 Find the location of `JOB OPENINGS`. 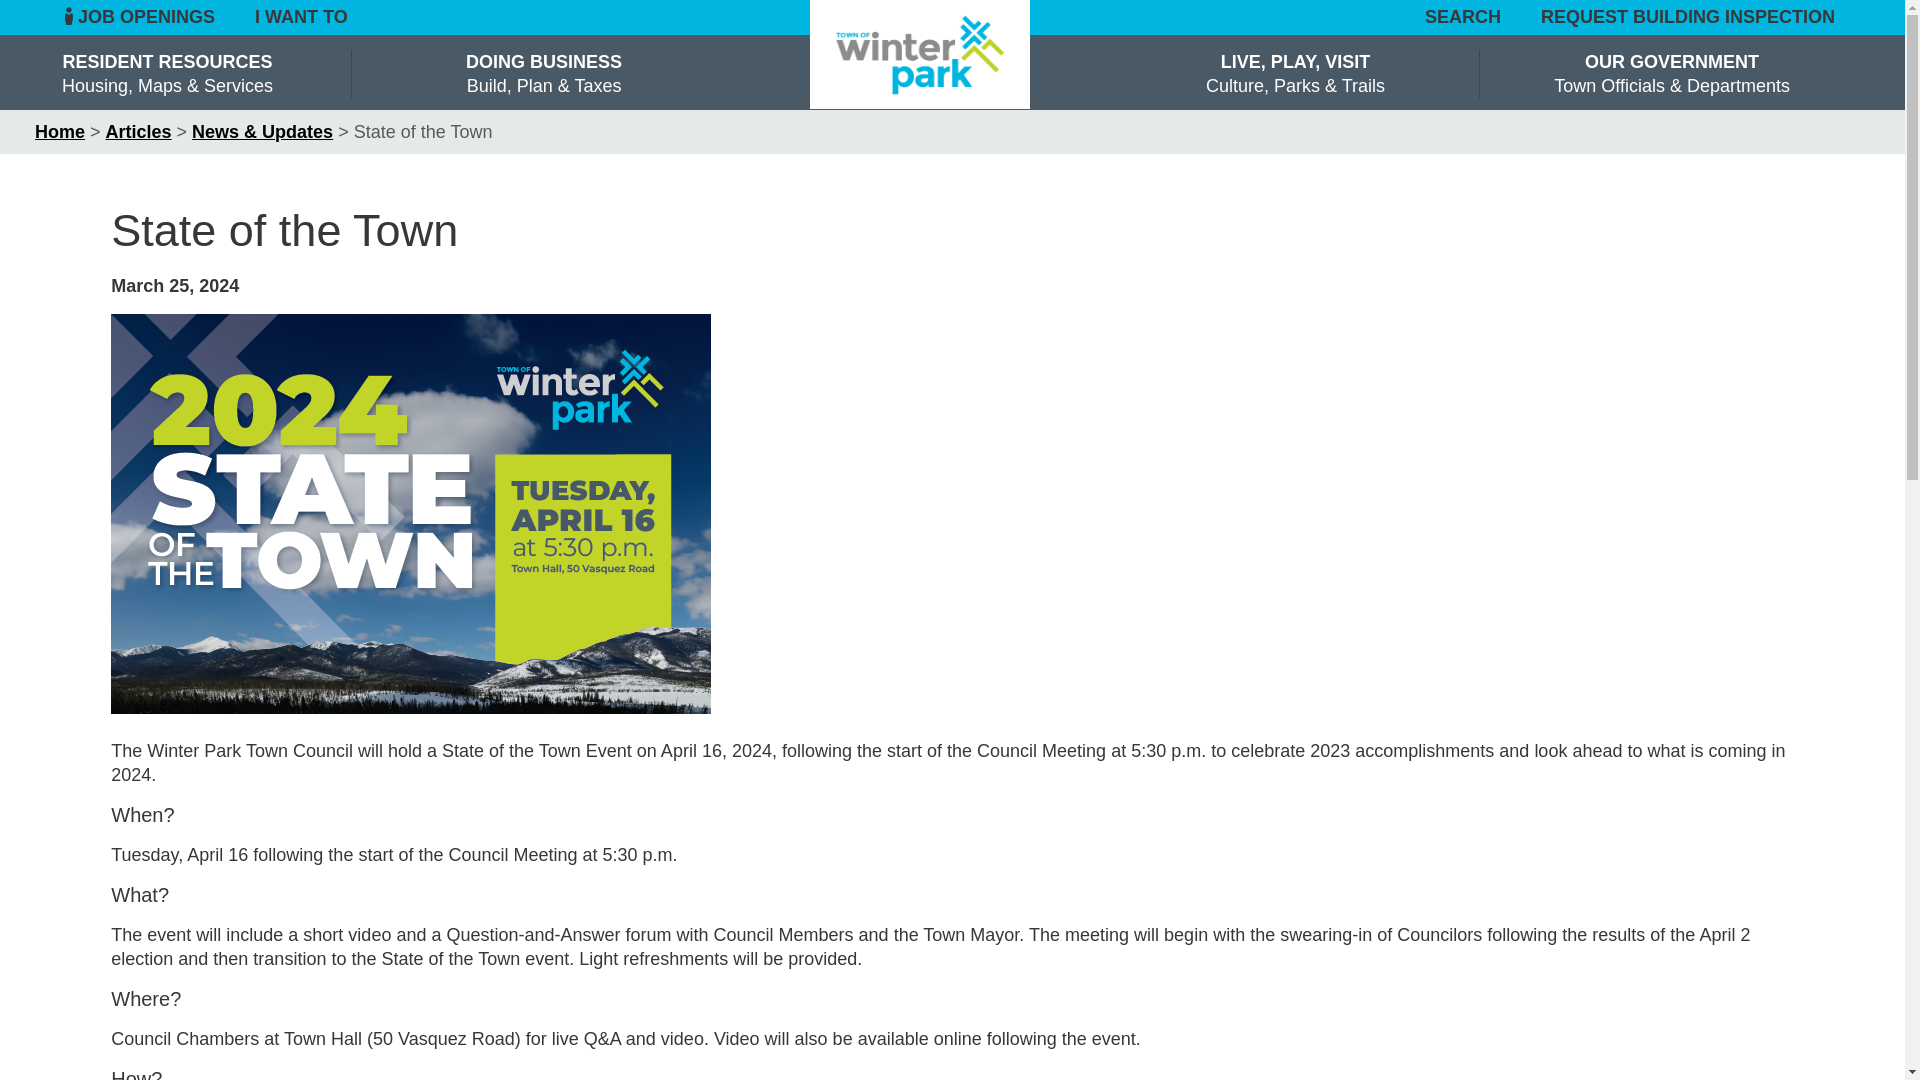

JOB OPENINGS is located at coordinates (142, 17).